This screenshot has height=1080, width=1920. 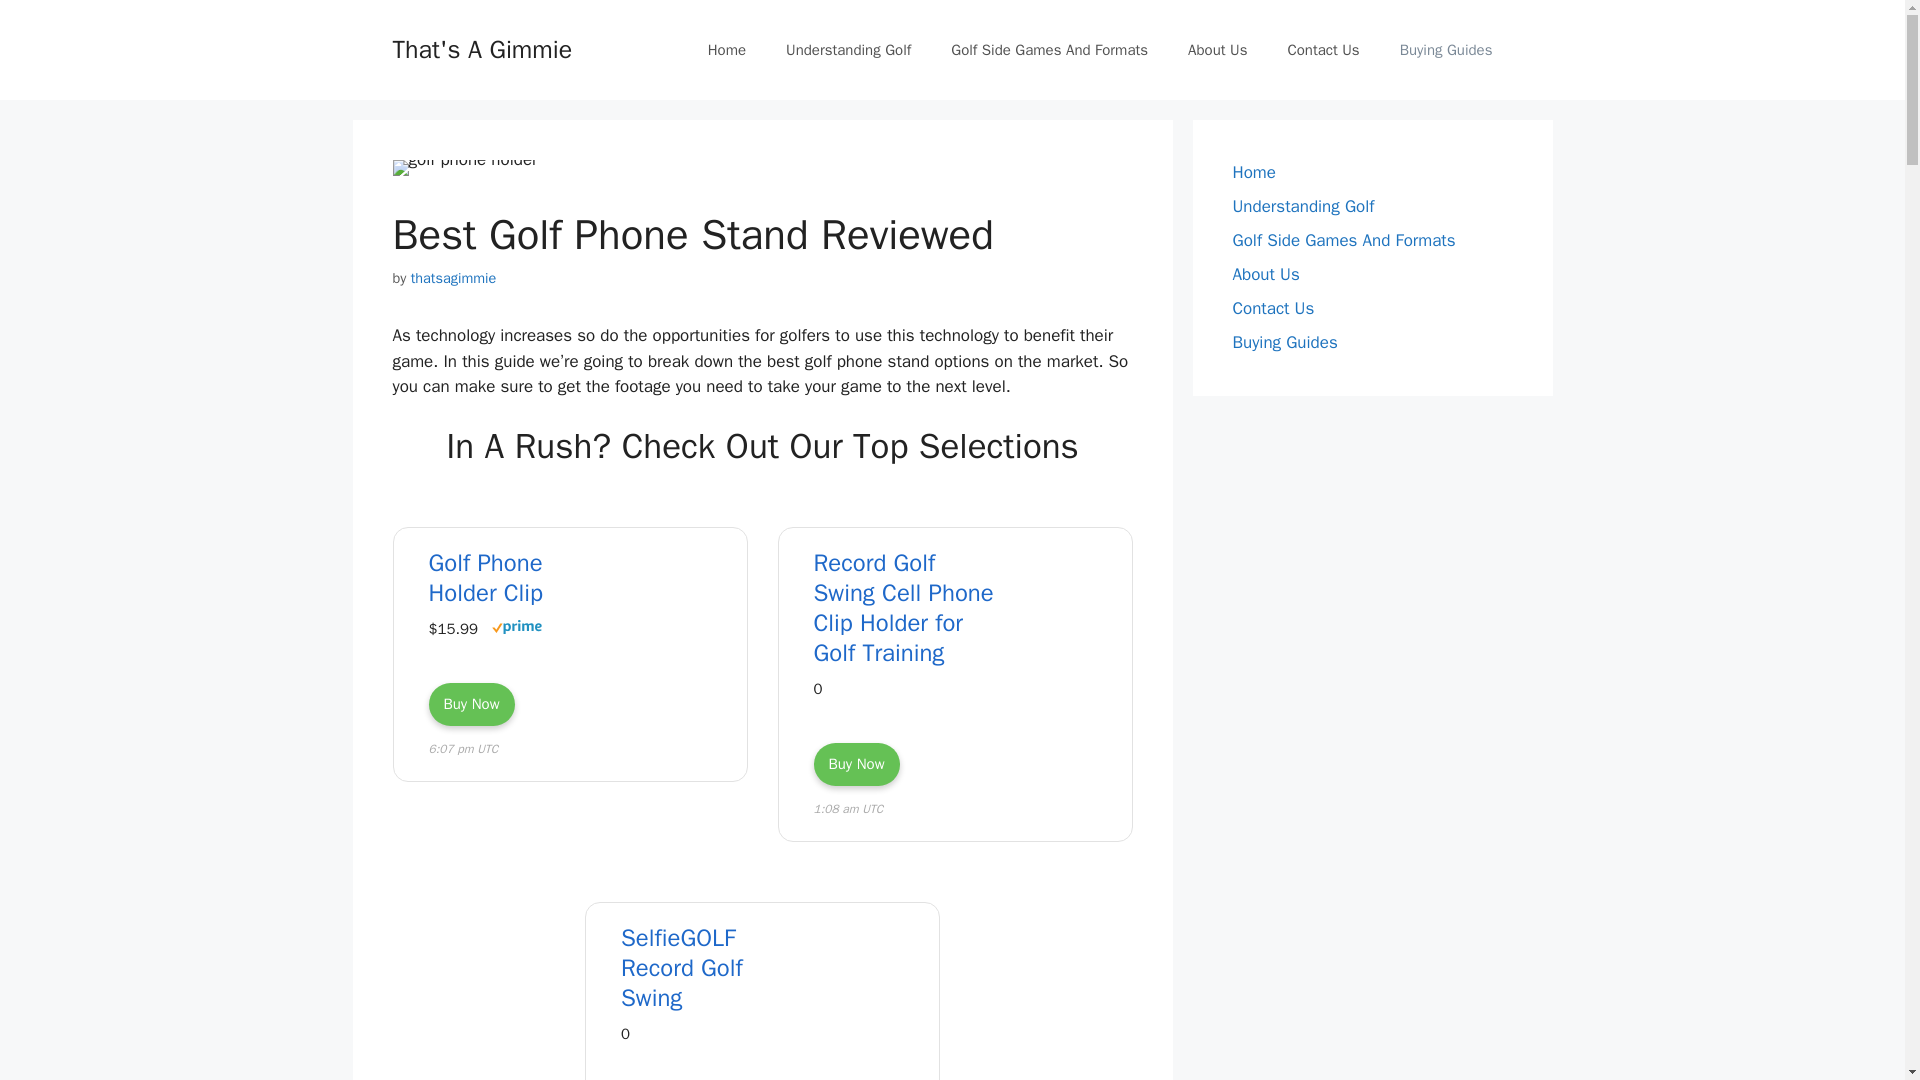 What do you see at coordinates (1049, 50) in the screenshot?
I see `Golf Side Games And Formats` at bounding box center [1049, 50].